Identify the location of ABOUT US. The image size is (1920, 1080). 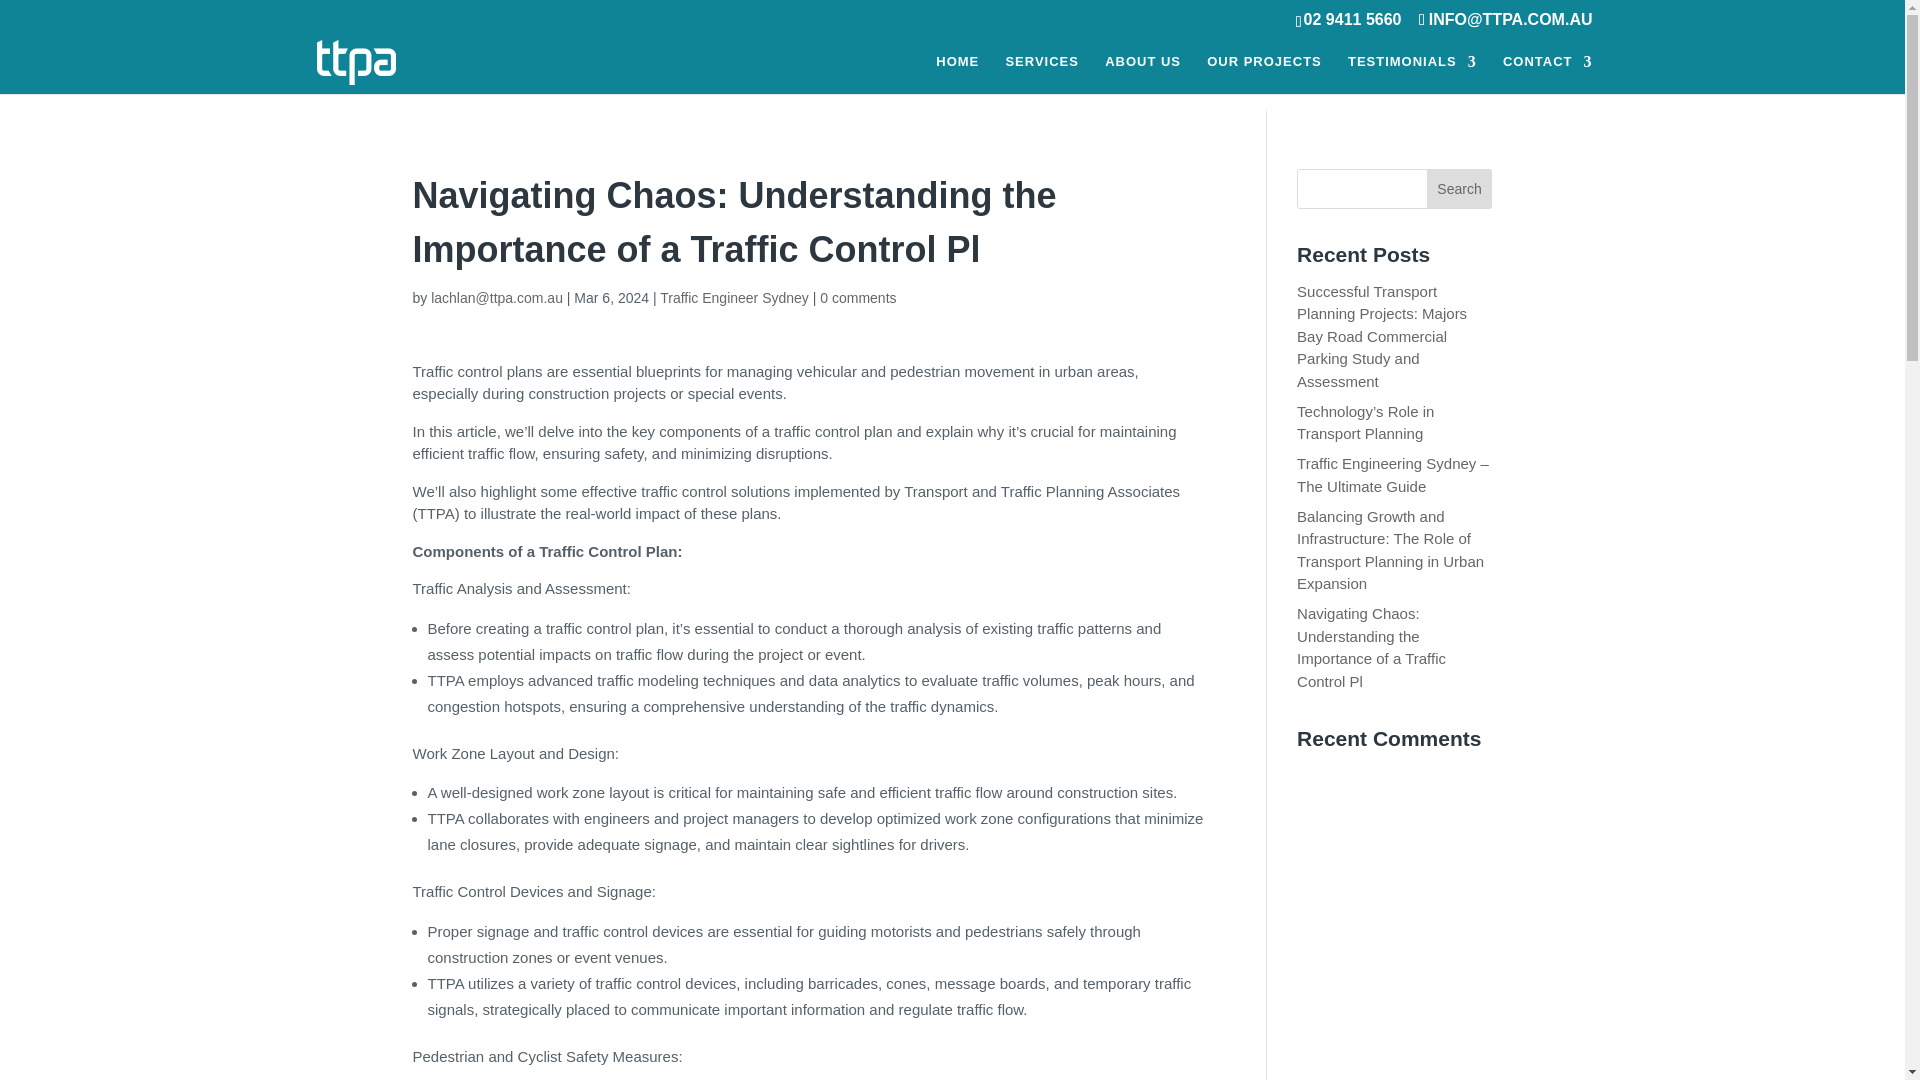
(1142, 74).